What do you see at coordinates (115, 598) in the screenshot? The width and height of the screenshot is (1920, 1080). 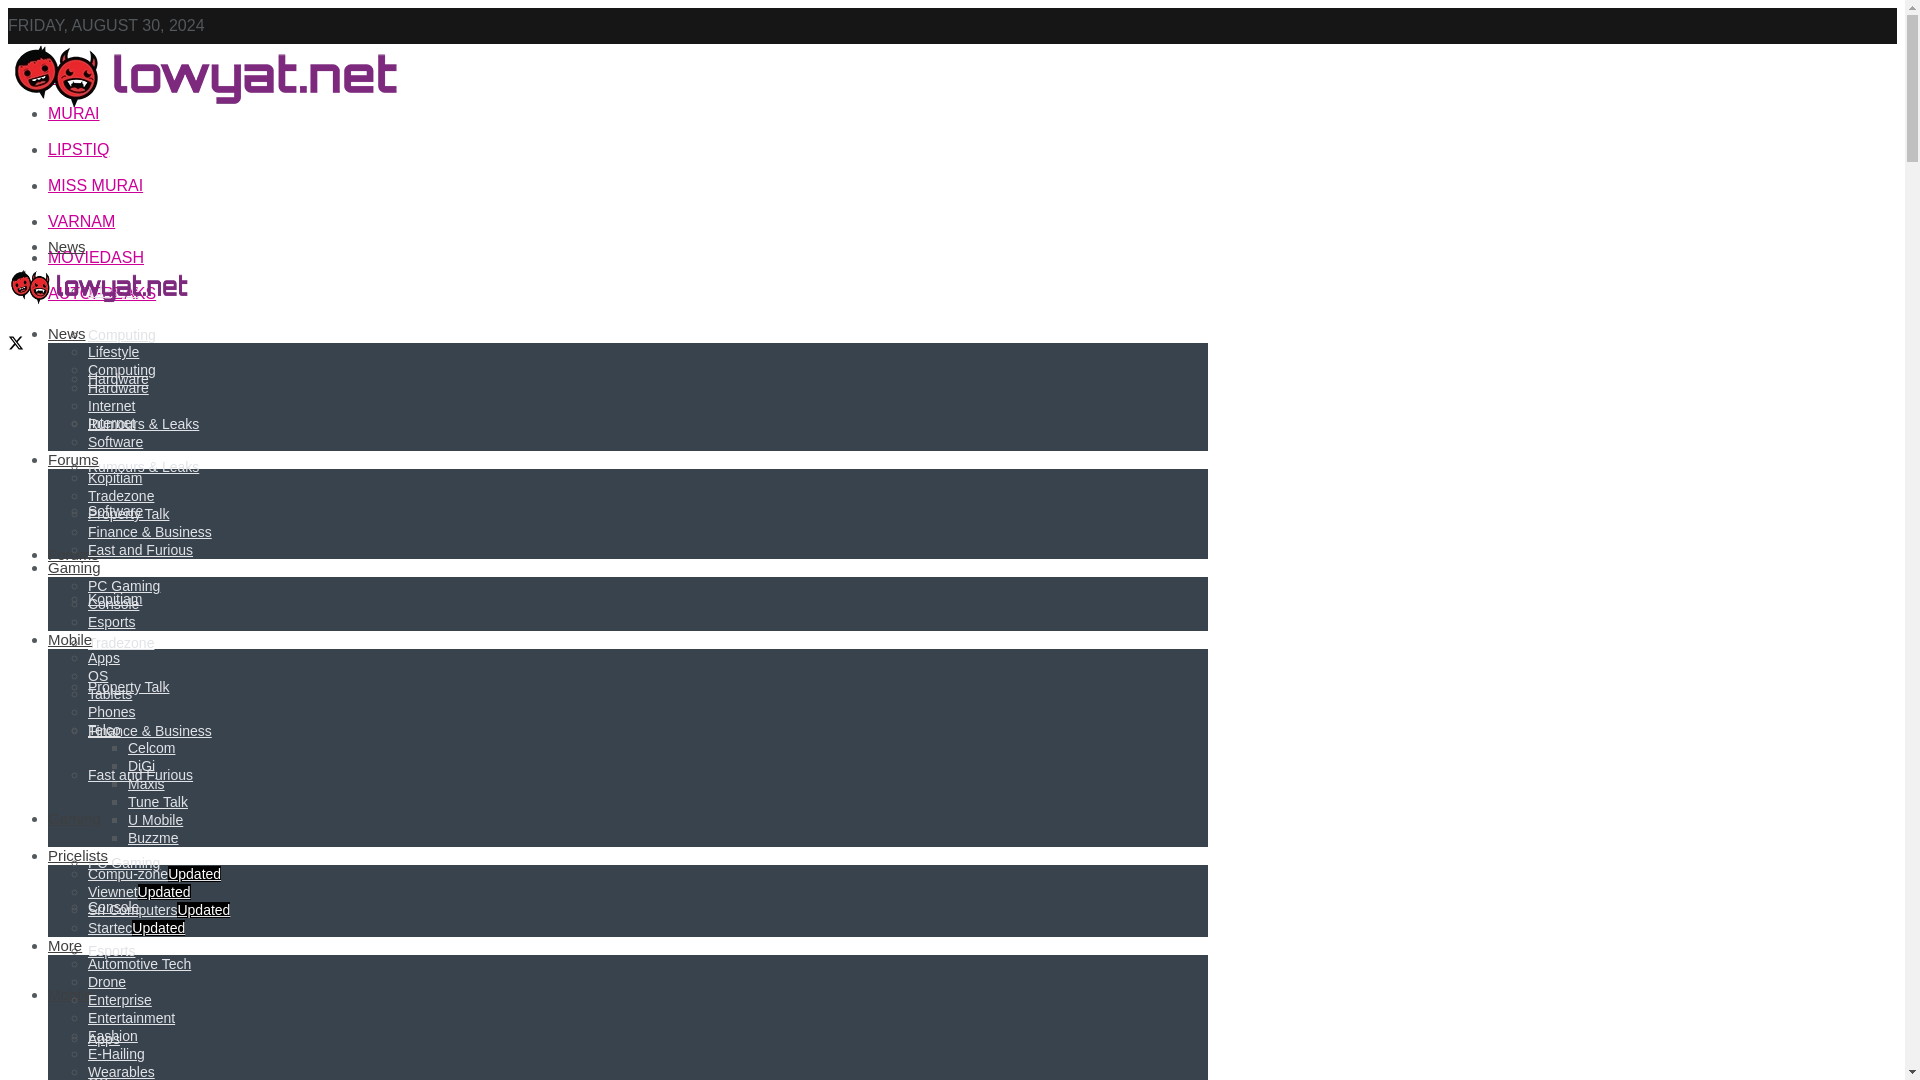 I see `Kopitiam` at bounding box center [115, 598].